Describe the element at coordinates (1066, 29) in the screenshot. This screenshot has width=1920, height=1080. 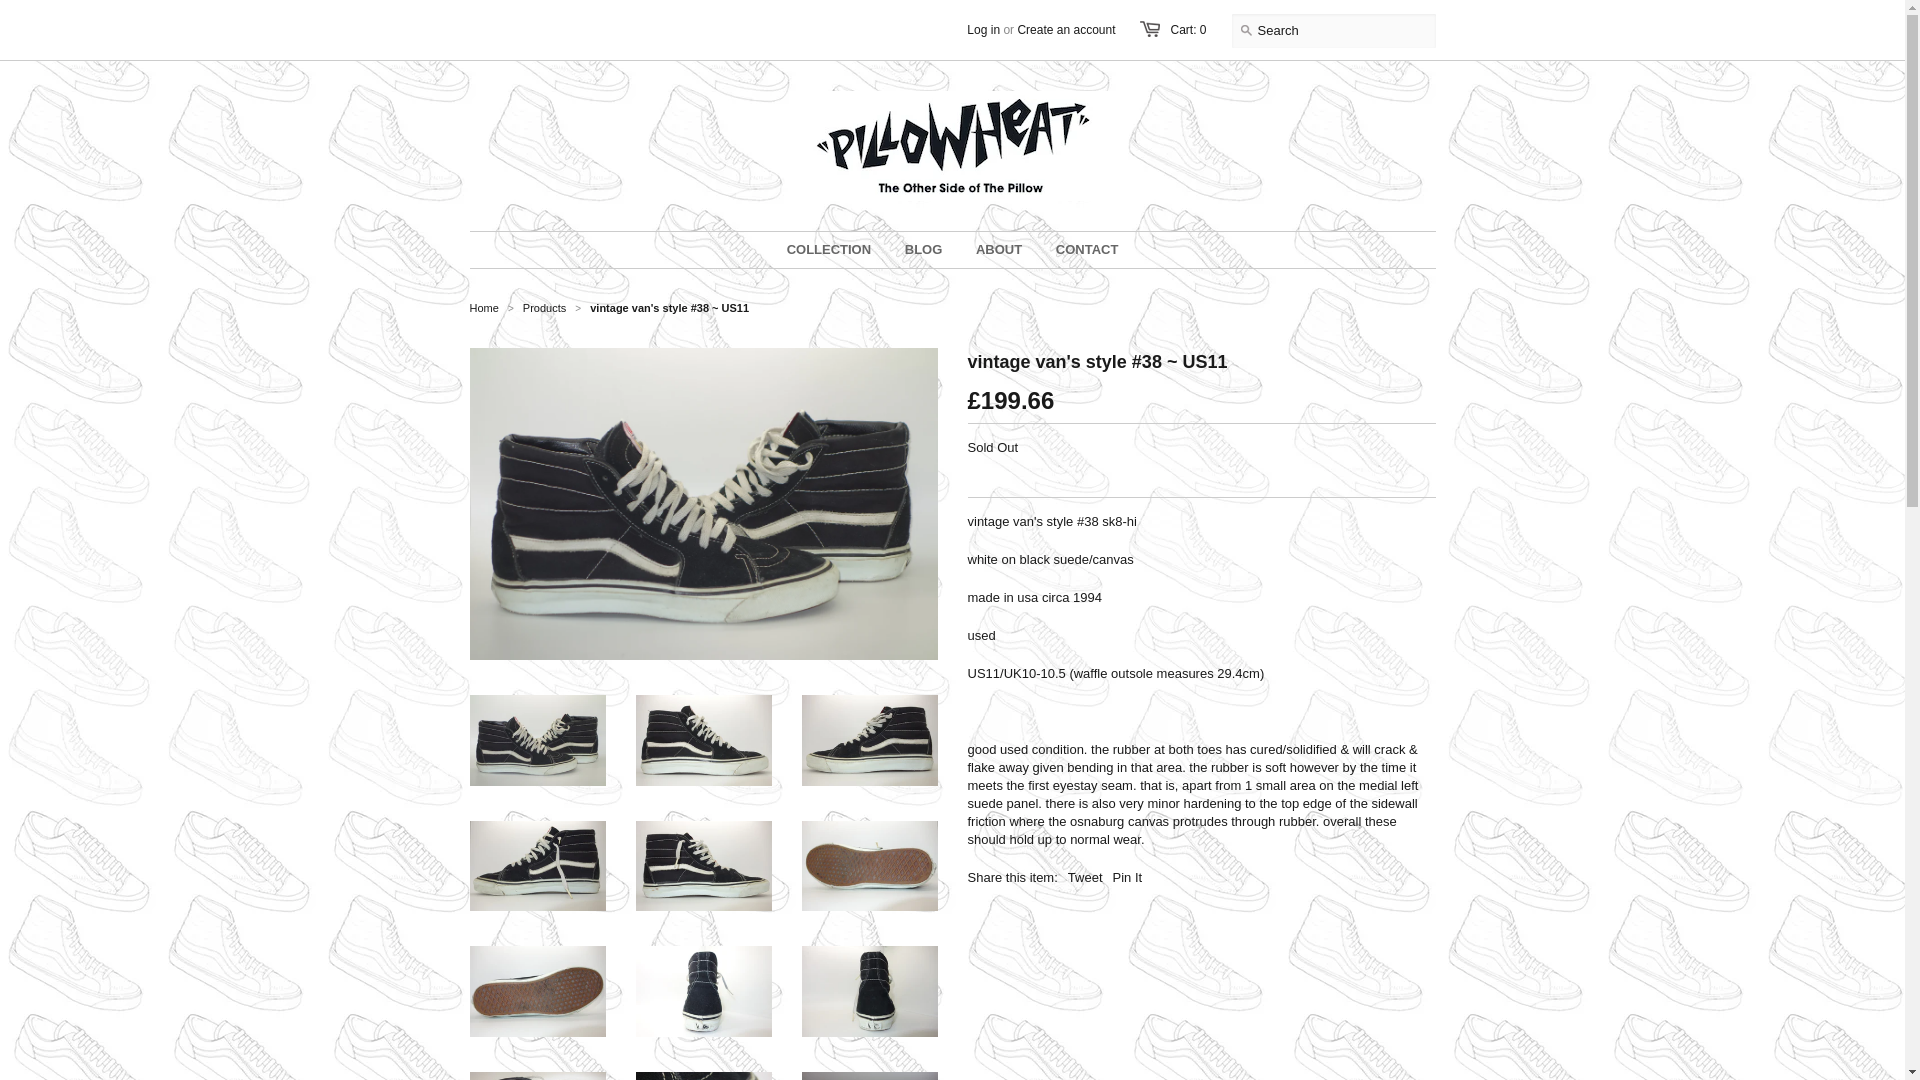
I see `Create an account` at that location.